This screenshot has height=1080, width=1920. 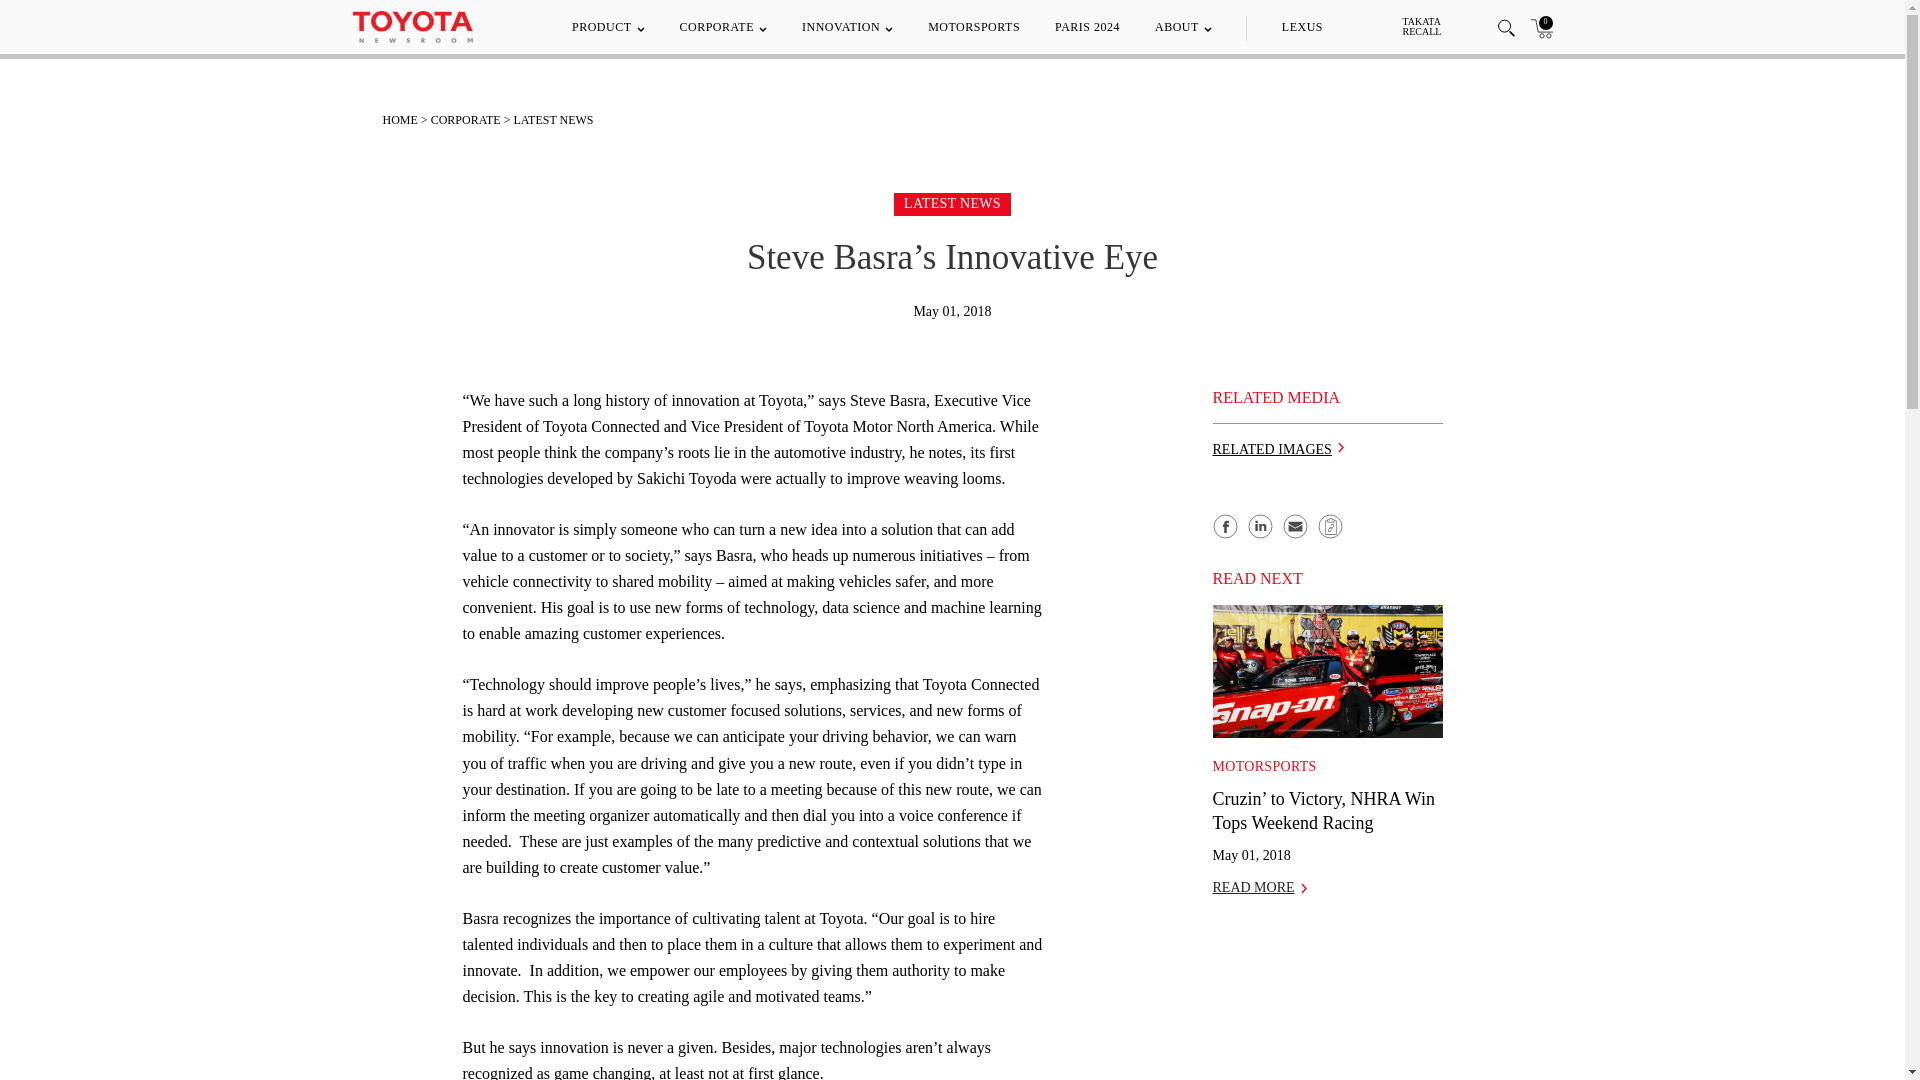 What do you see at coordinates (608, 26) in the screenshot?
I see `PRODUCT` at bounding box center [608, 26].